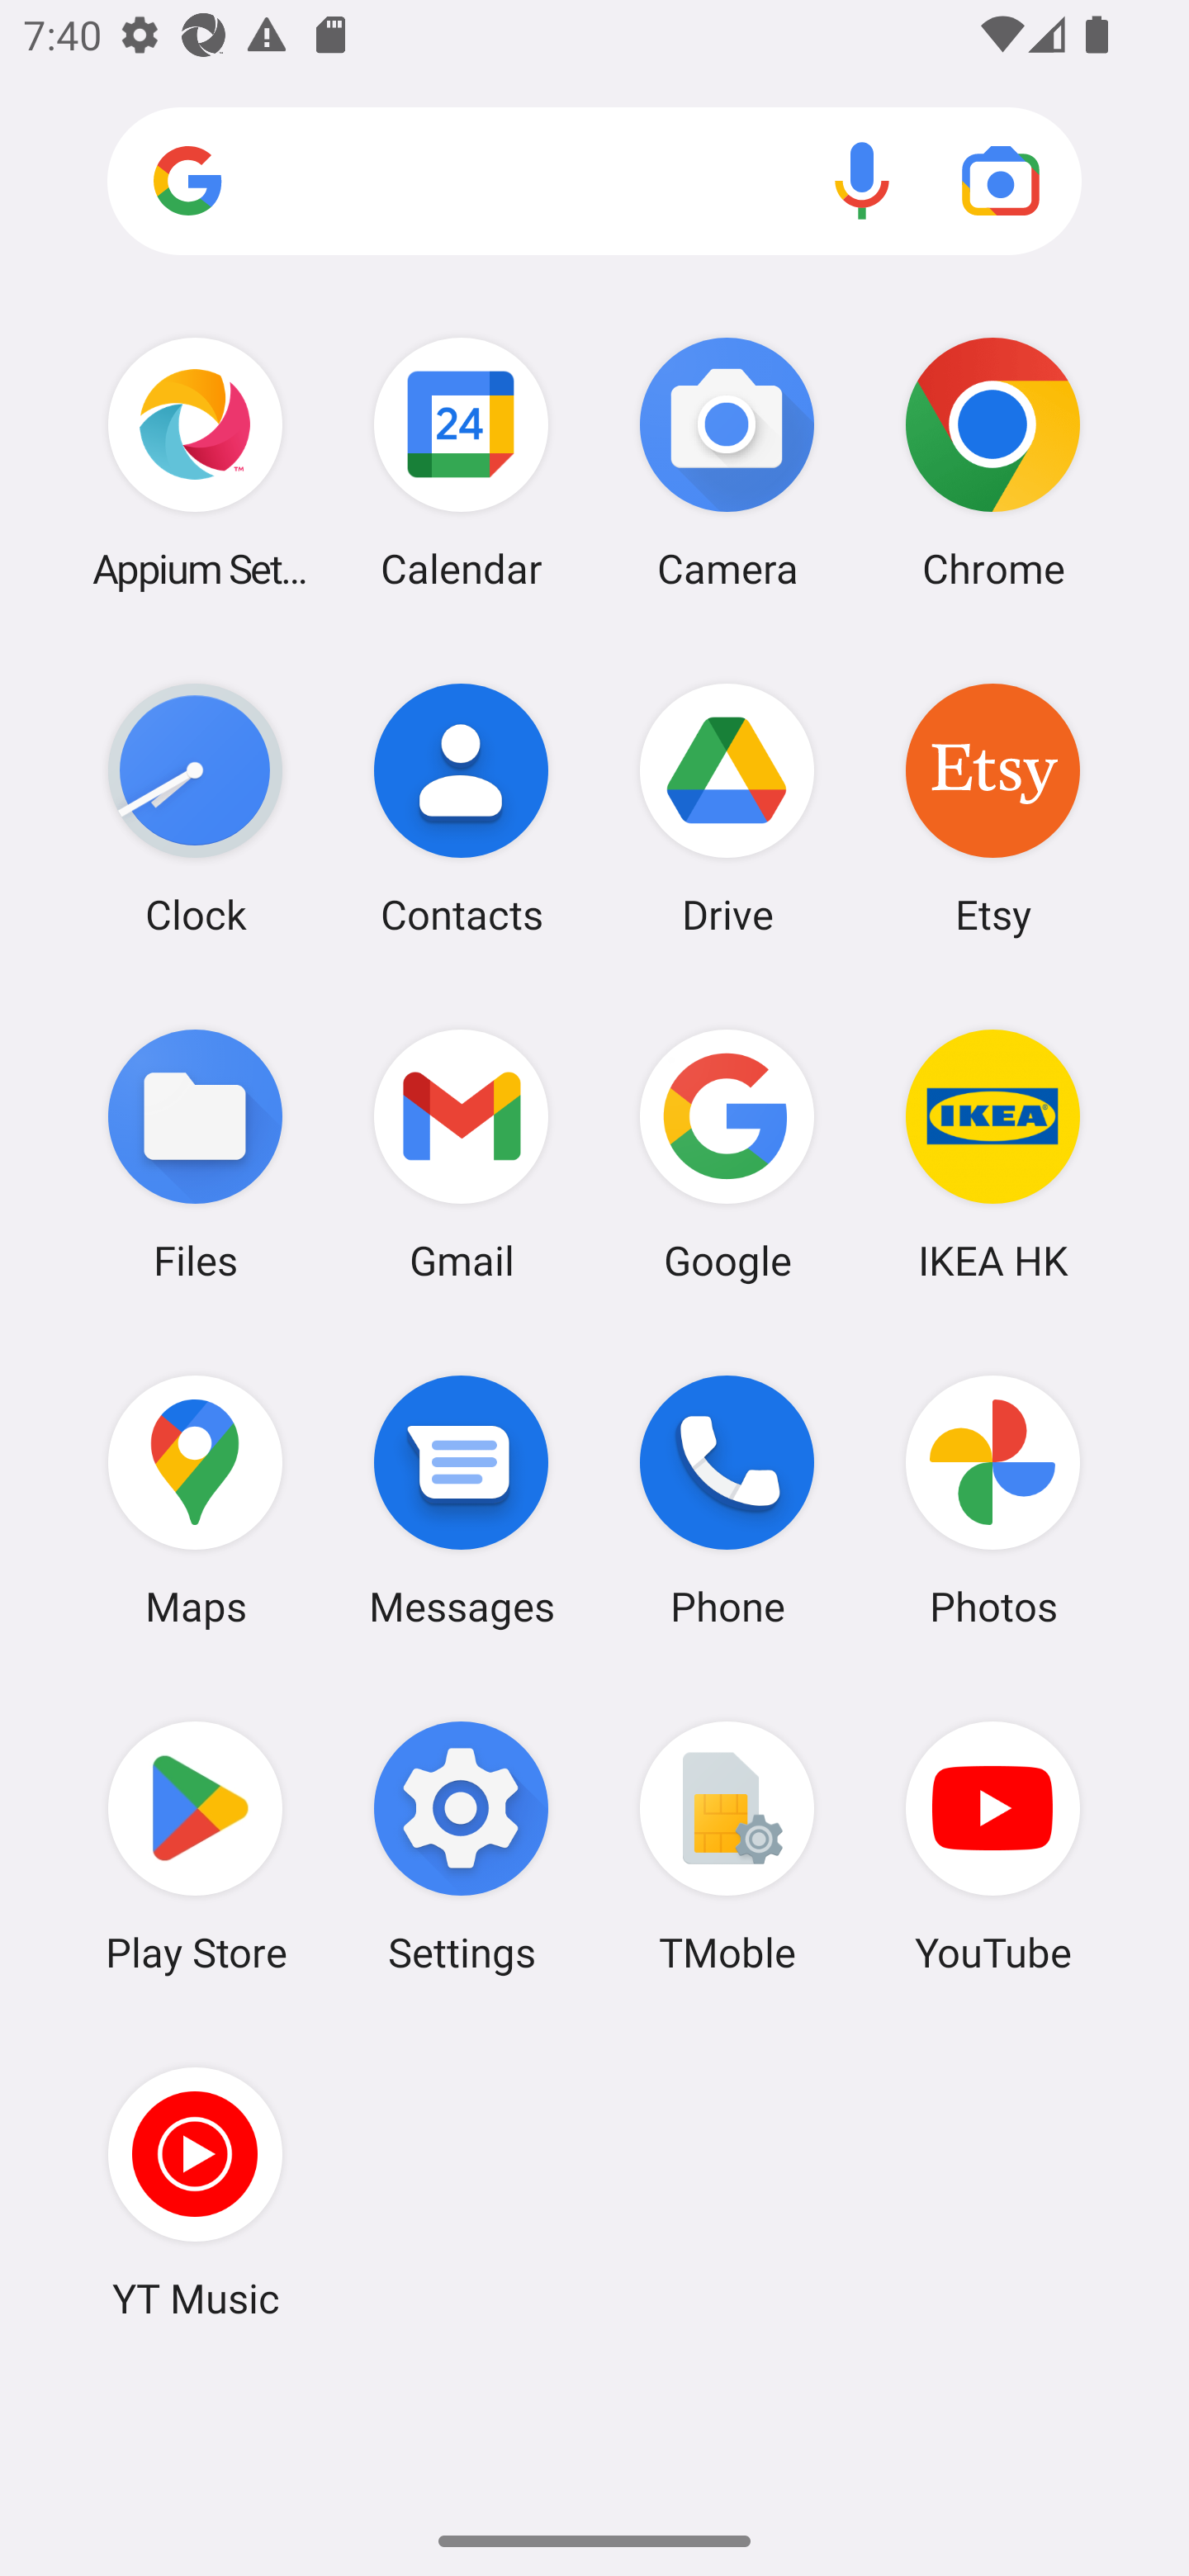 This screenshot has width=1189, height=2576. I want to click on Phone, so click(727, 1500).